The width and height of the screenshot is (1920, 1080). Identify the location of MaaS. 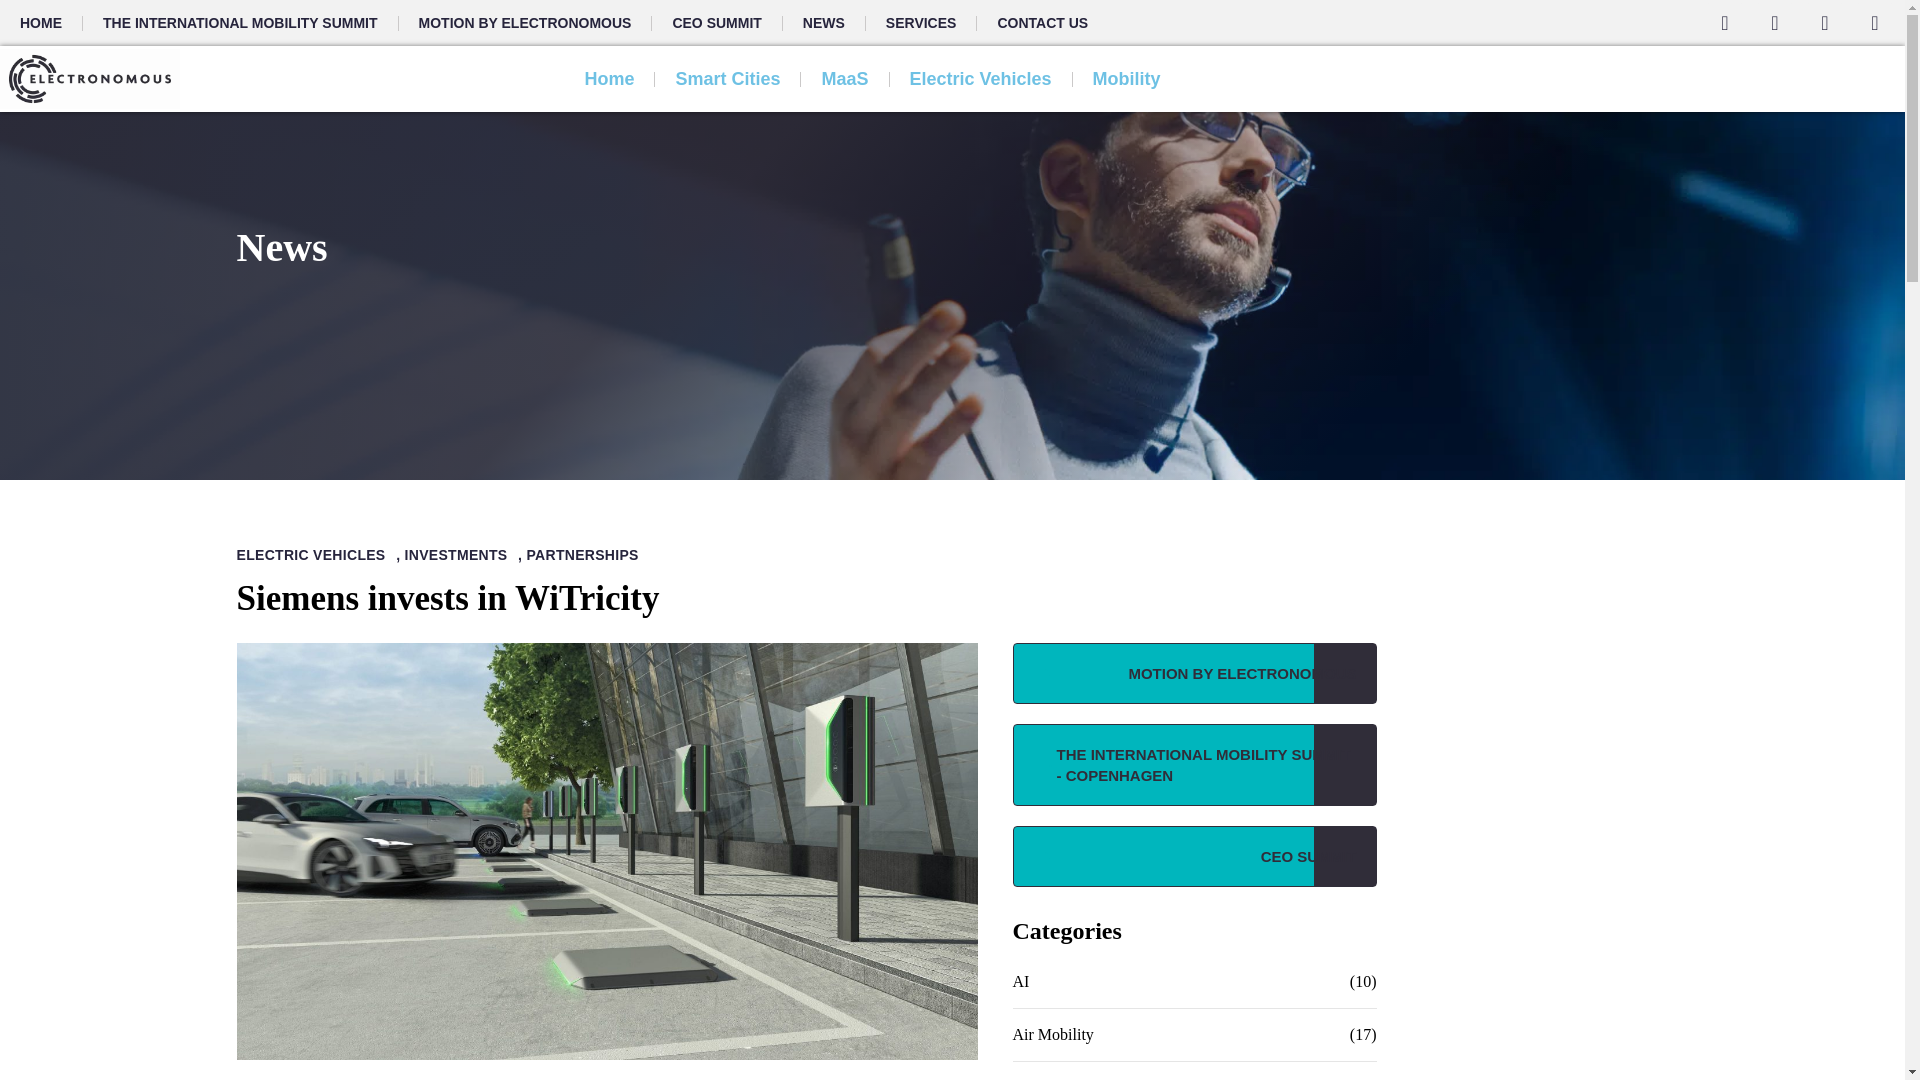
(844, 78).